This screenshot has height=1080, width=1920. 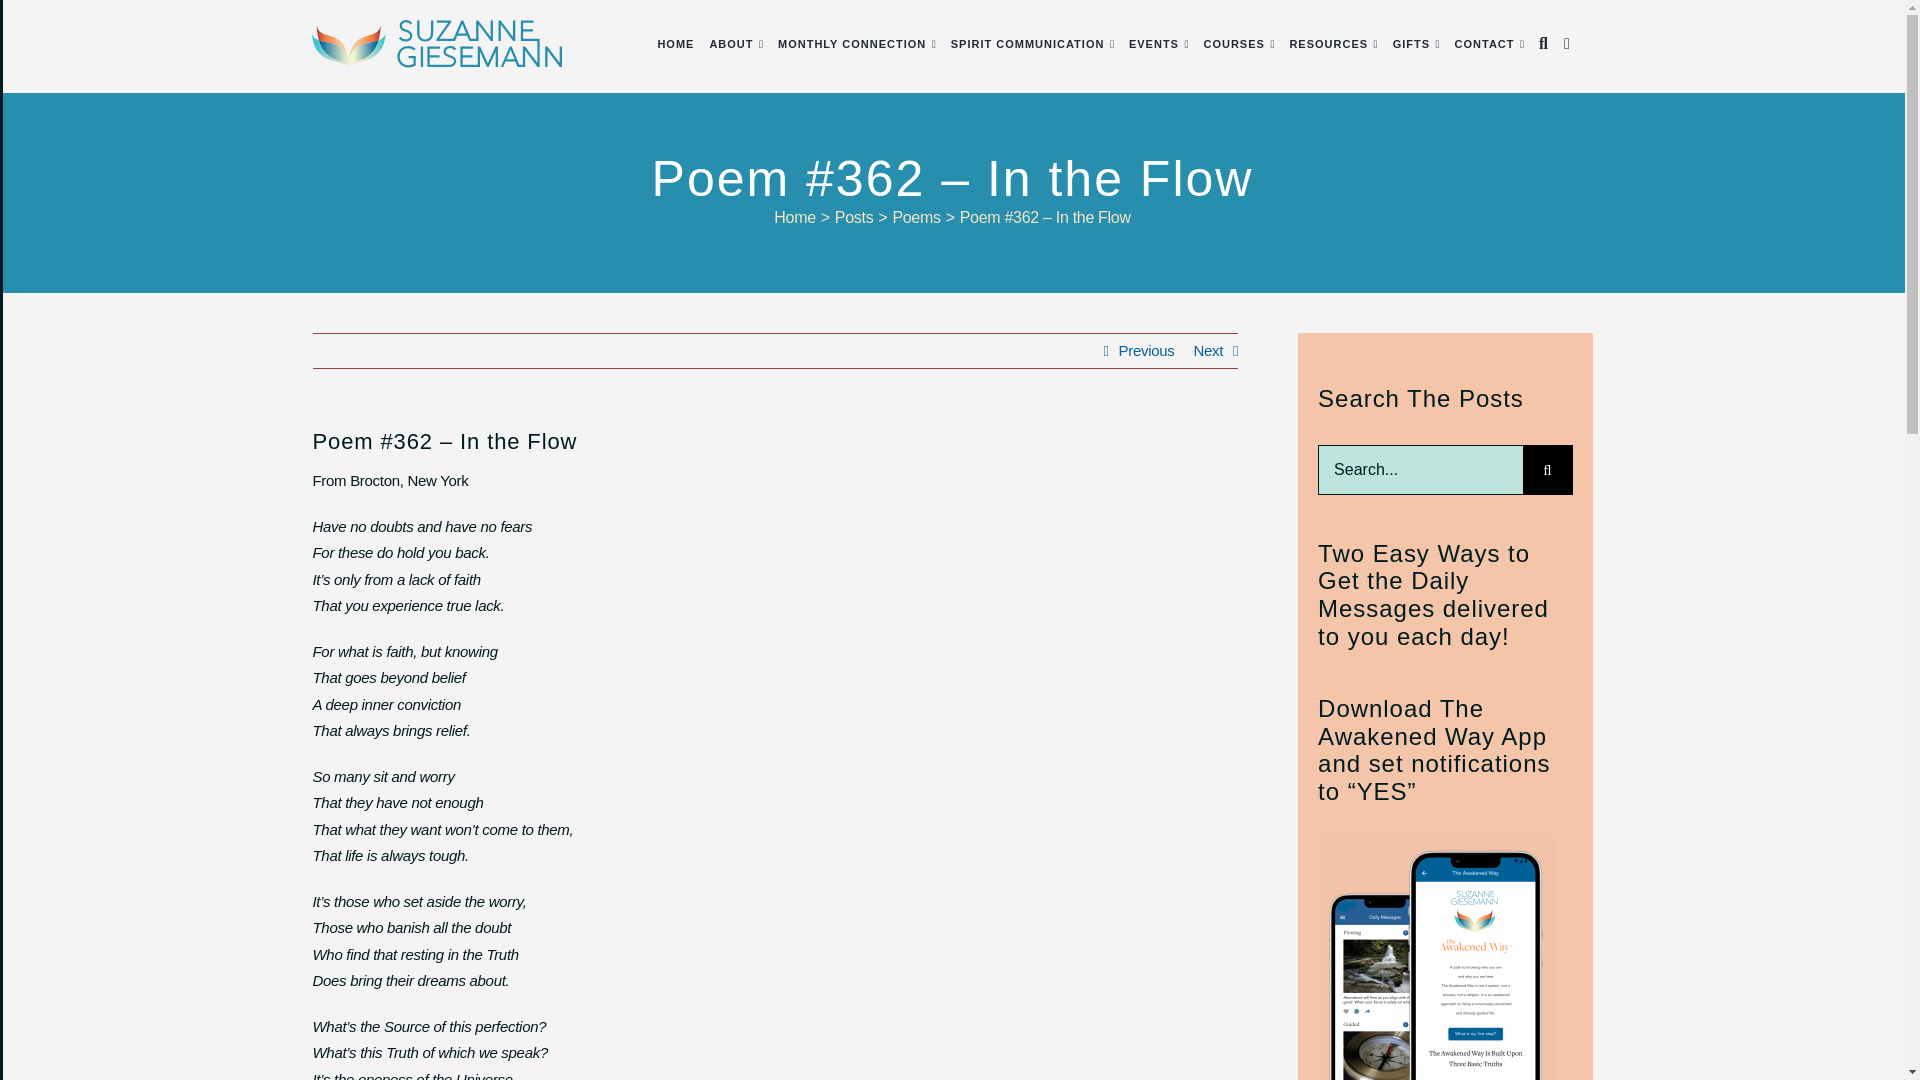 I want to click on EVENTS, so click(x=1153, y=44).